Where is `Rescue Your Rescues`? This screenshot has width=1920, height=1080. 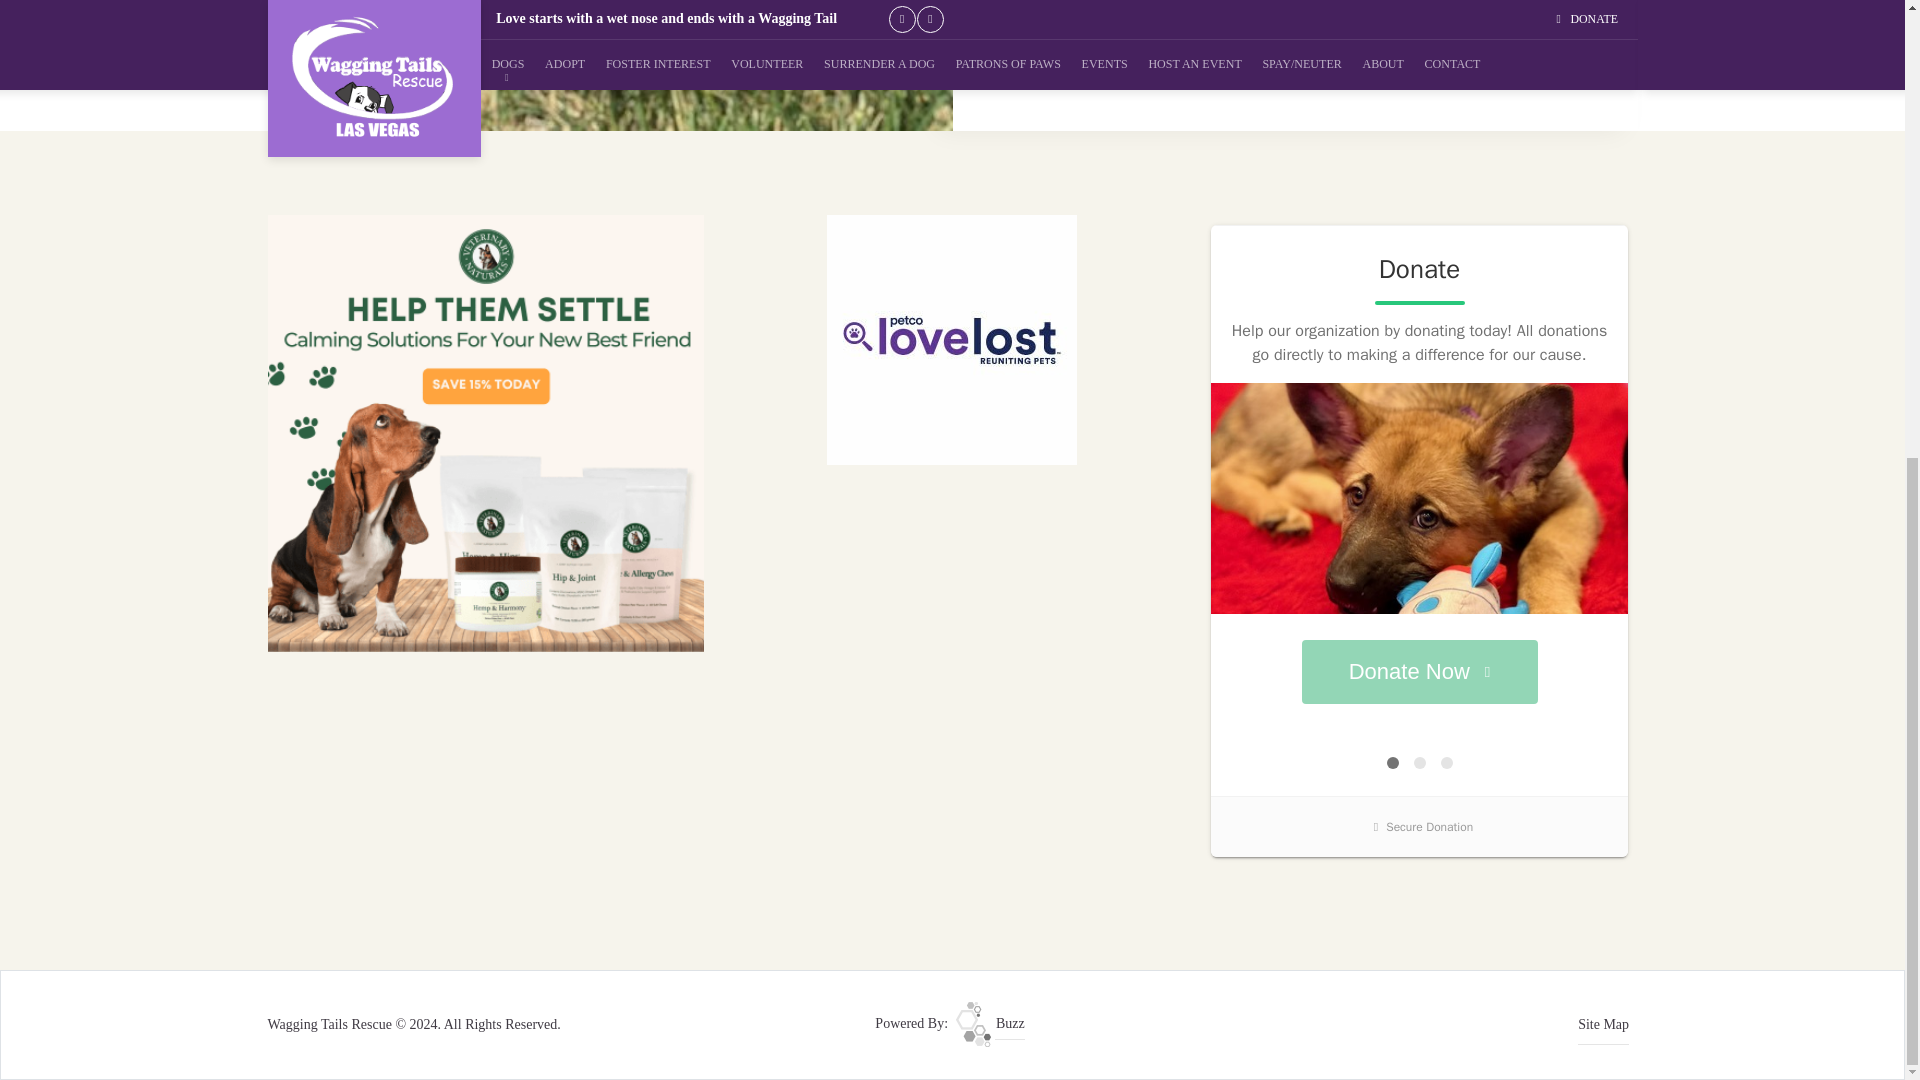 Rescue Your Rescues is located at coordinates (990, 1024).